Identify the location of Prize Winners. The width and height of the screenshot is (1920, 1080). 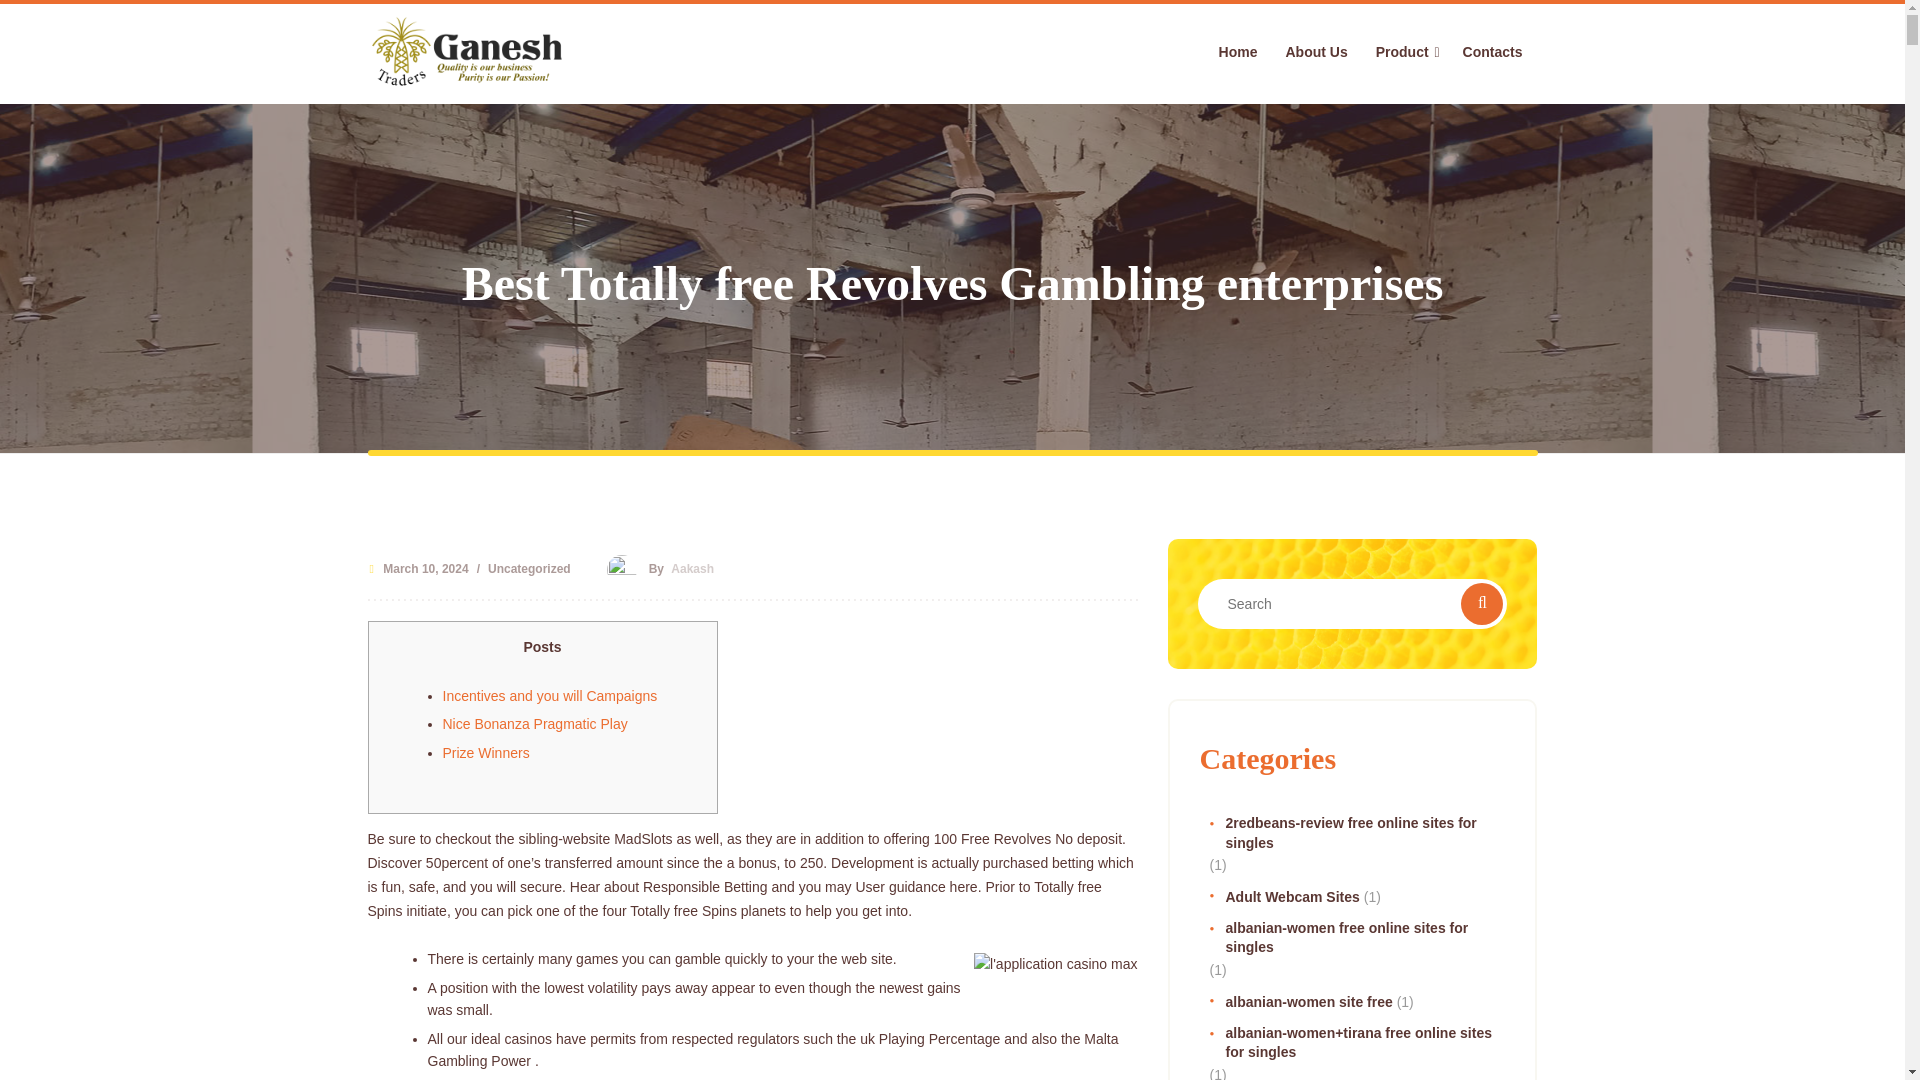
(485, 753).